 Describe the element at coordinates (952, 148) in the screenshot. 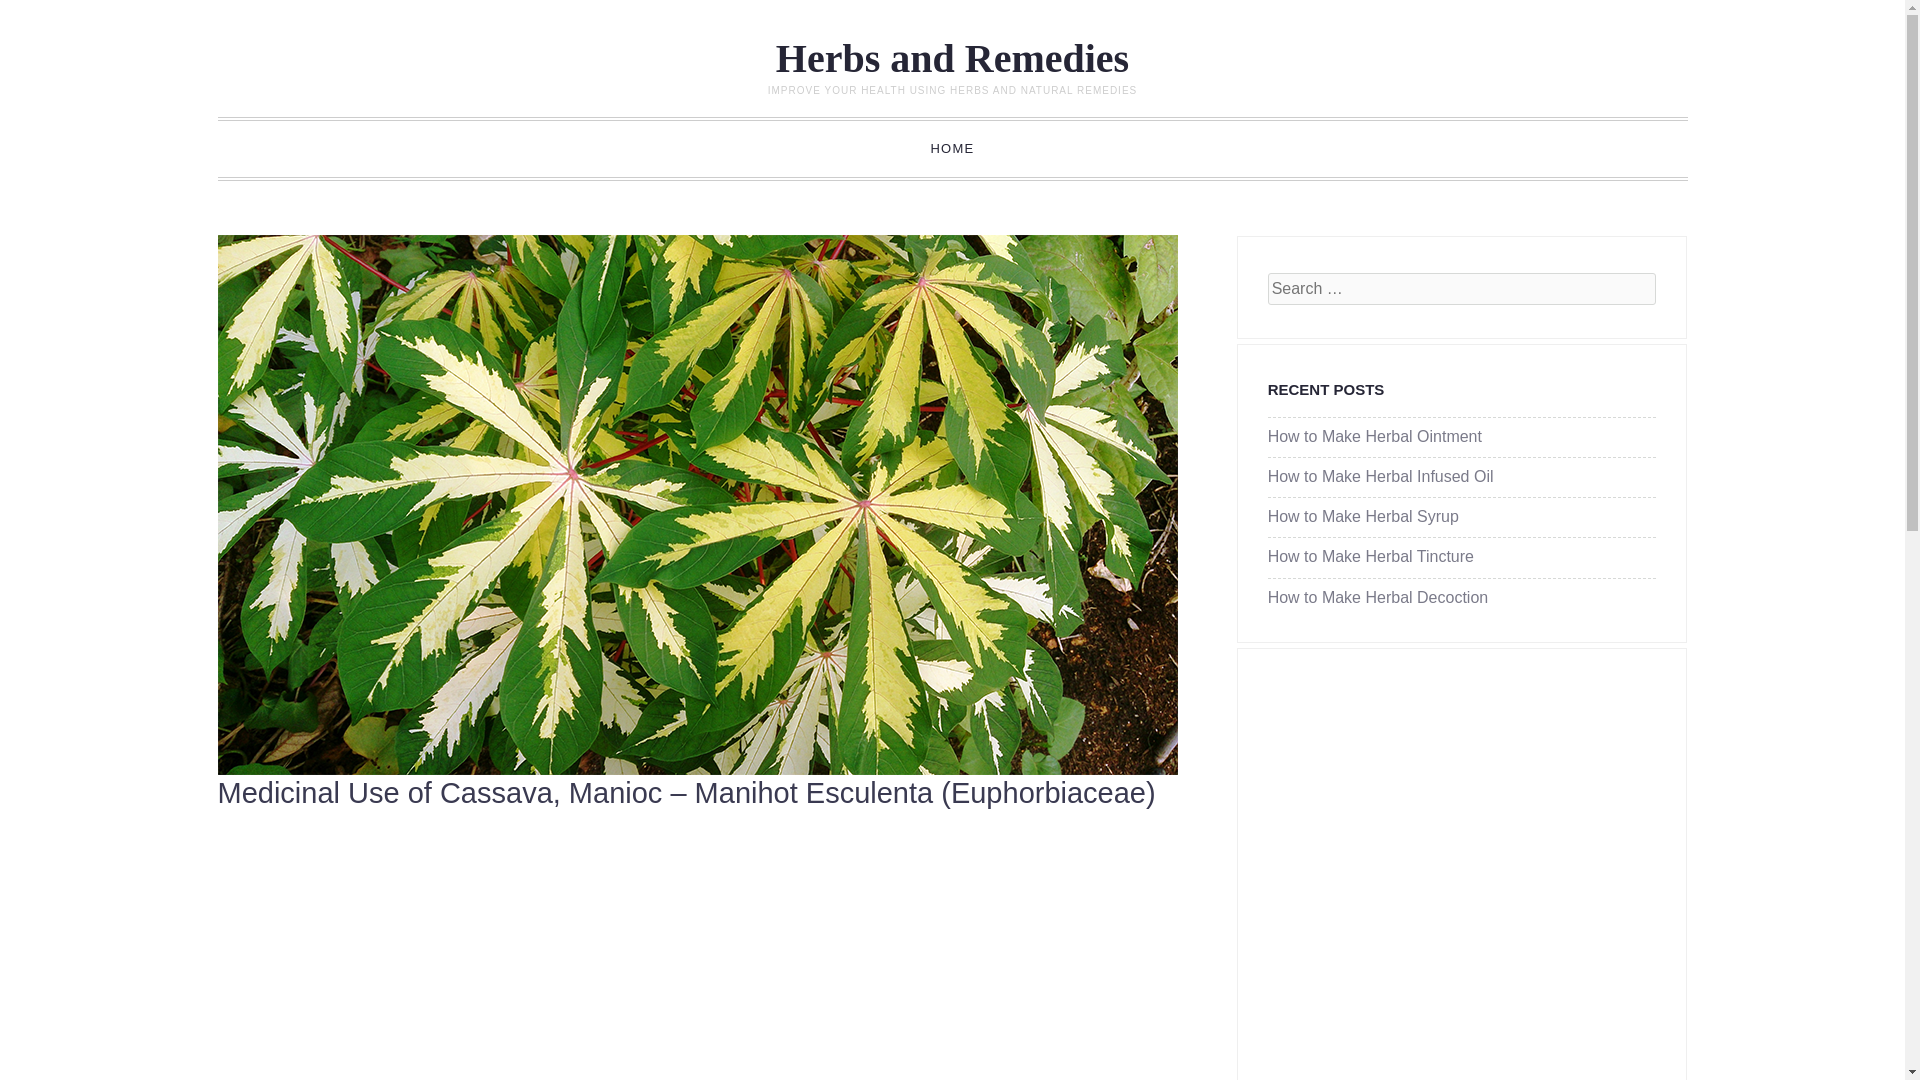

I see `HOME` at that location.